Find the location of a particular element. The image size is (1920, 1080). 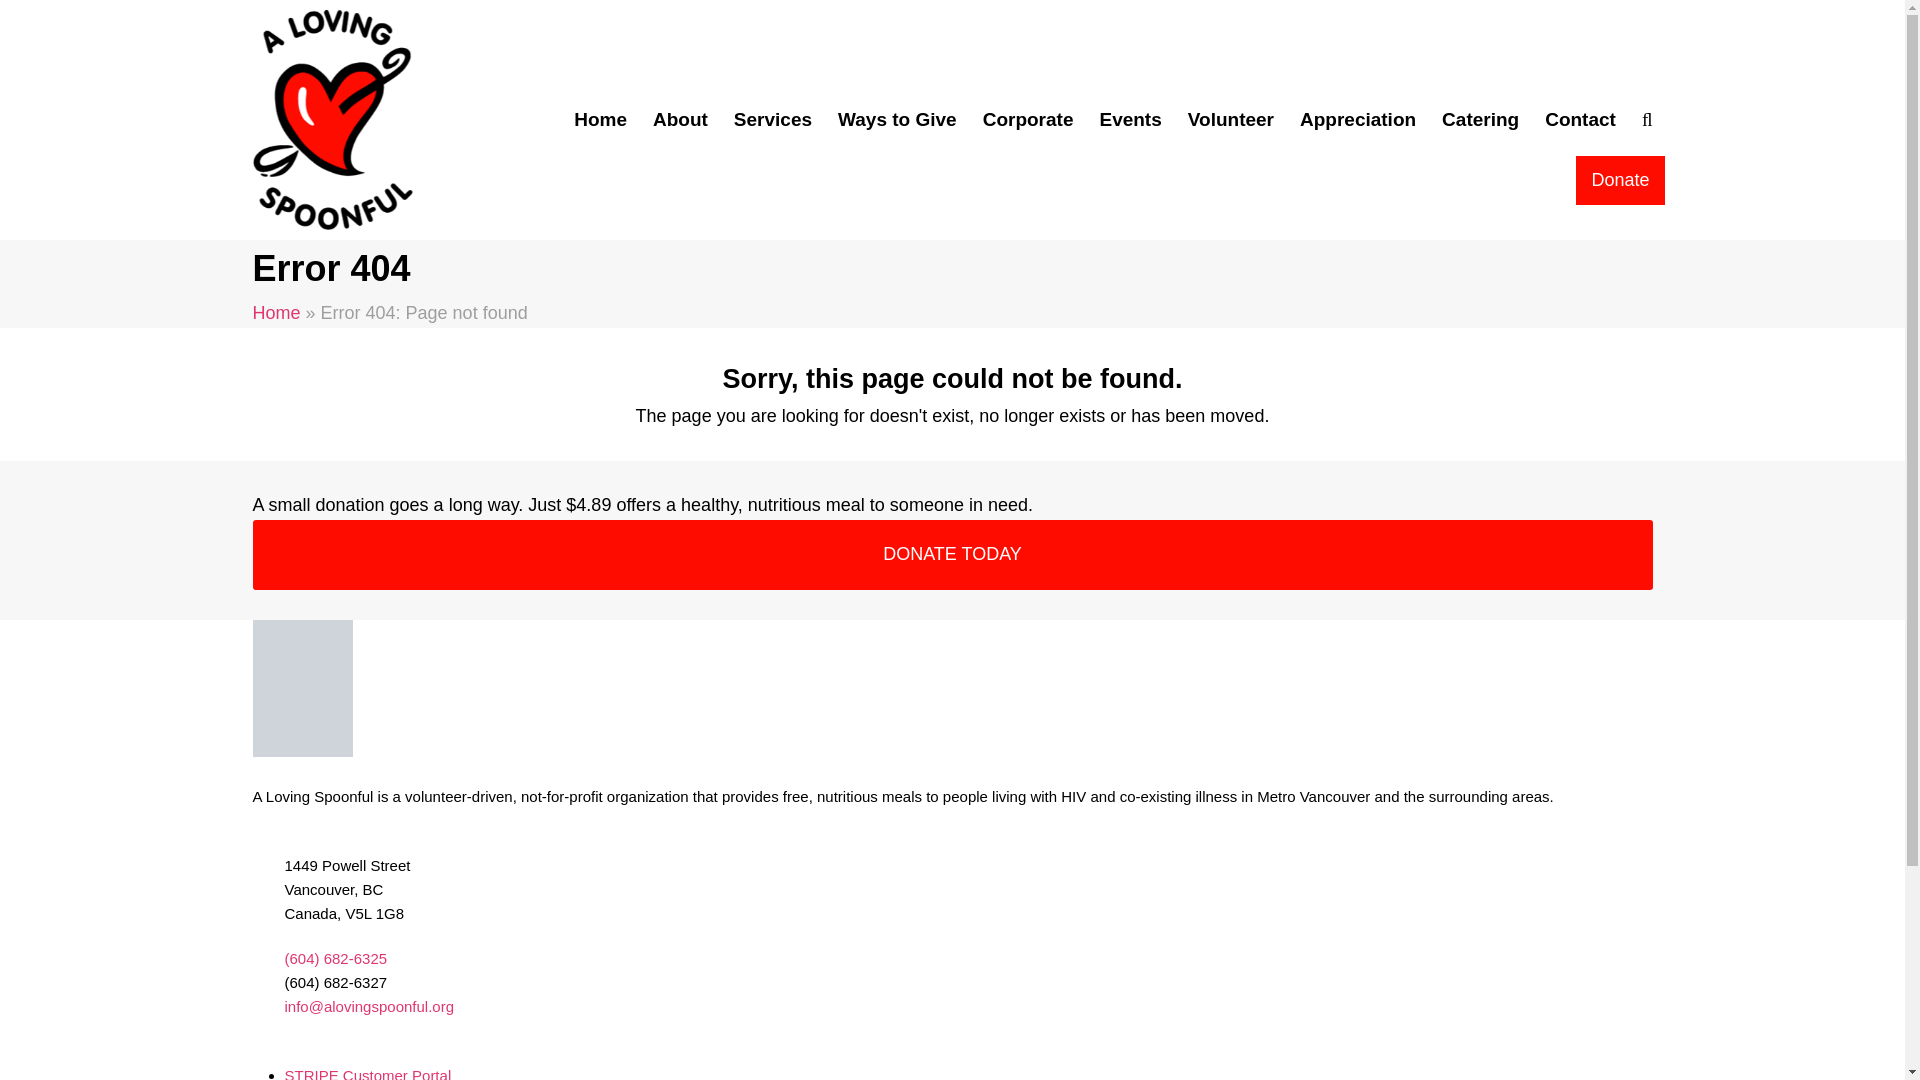

Donate is located at coordinates (1620, 180).